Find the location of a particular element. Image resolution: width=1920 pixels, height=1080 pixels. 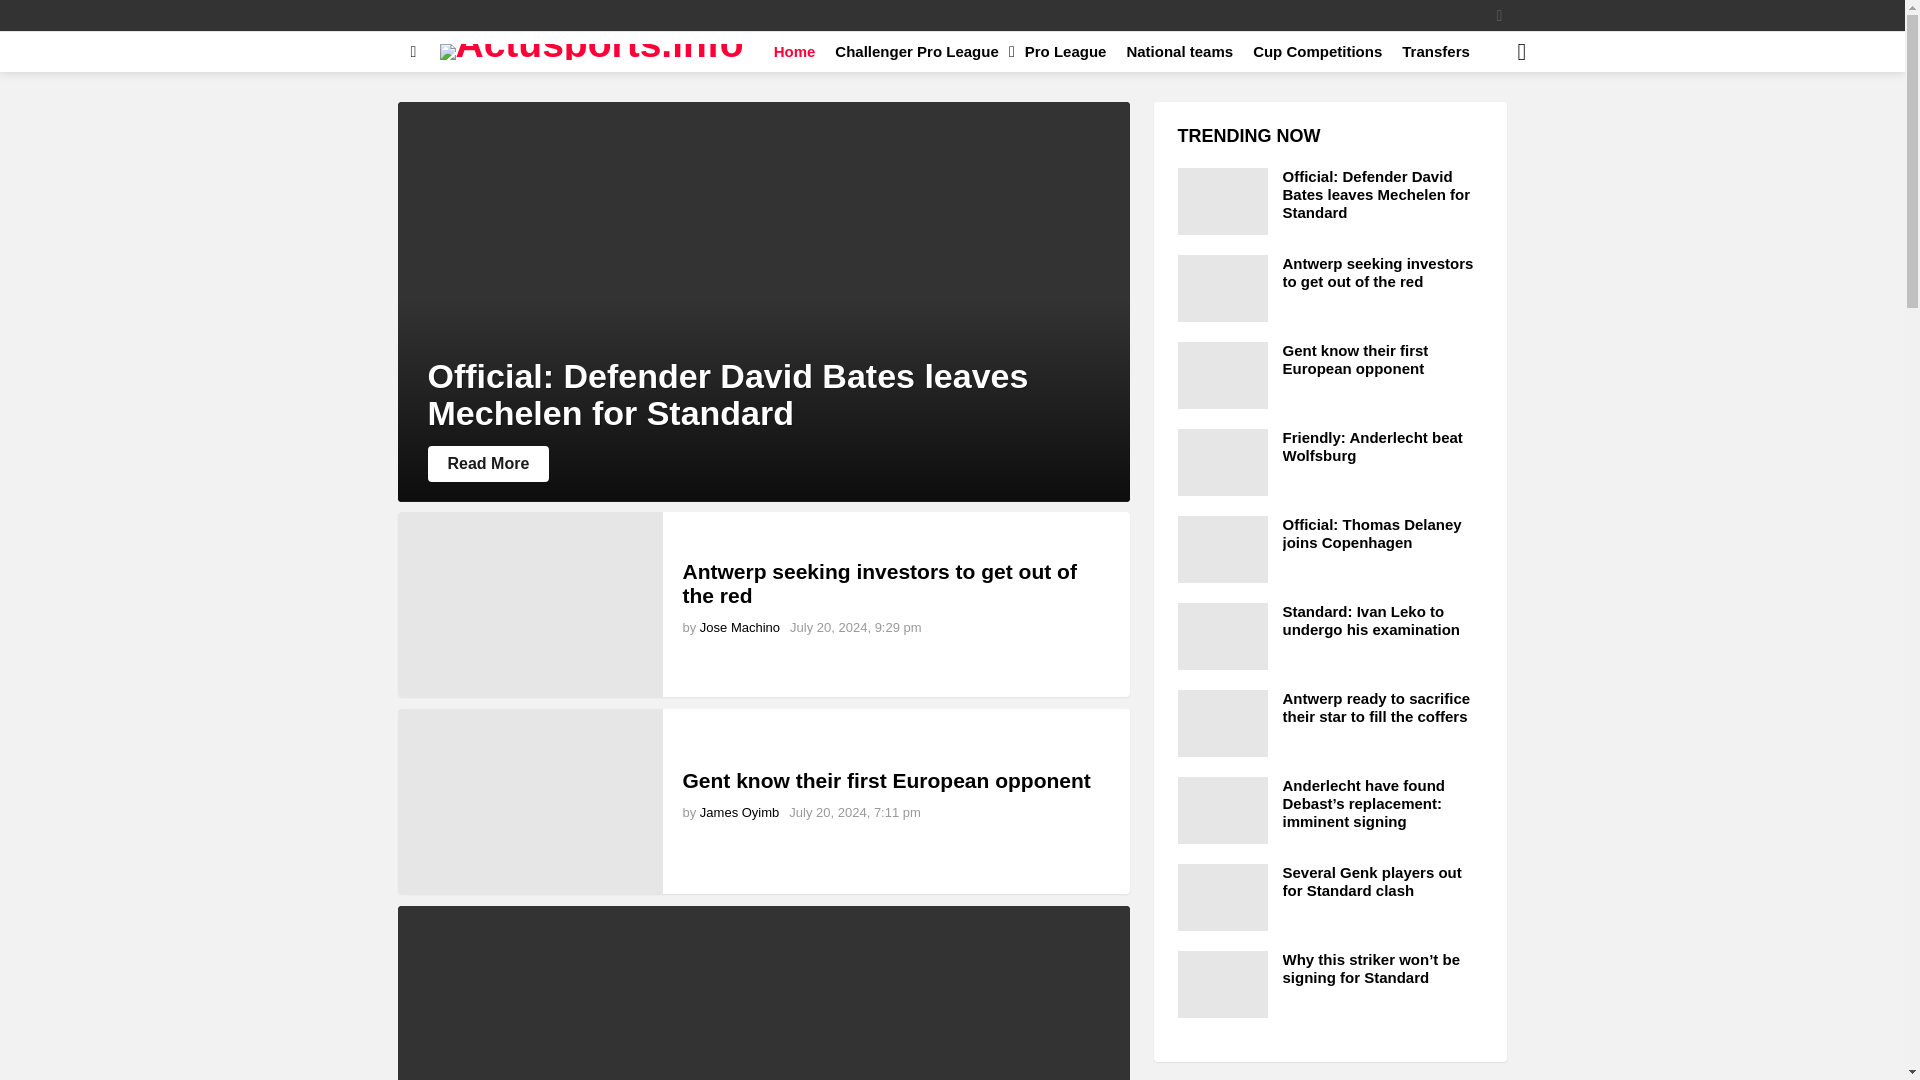

Gent know their first European opponent is located at coordinates (886, 780).